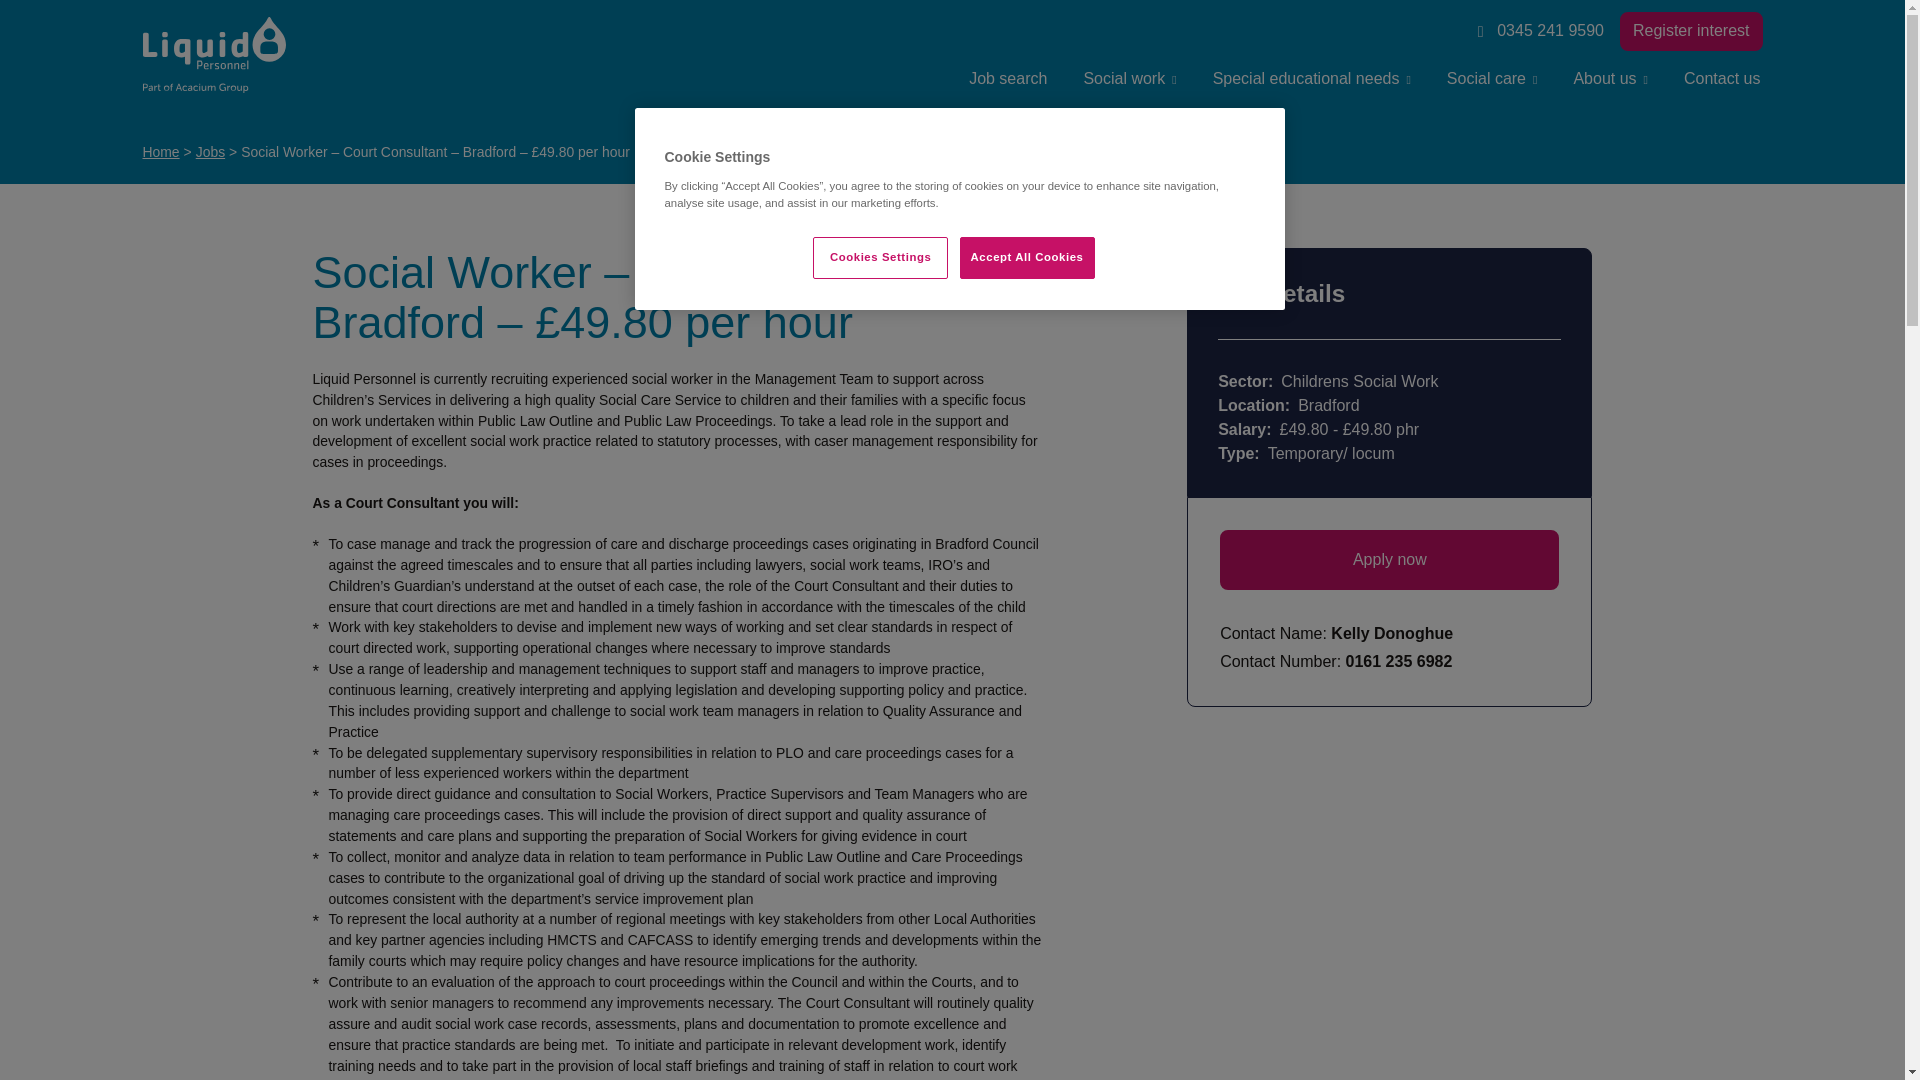 The height and width of the screenshot is (1080, 1920). Describe the element at coordinates (1388, 382) in the screenshot. I see `Sector` at that location.